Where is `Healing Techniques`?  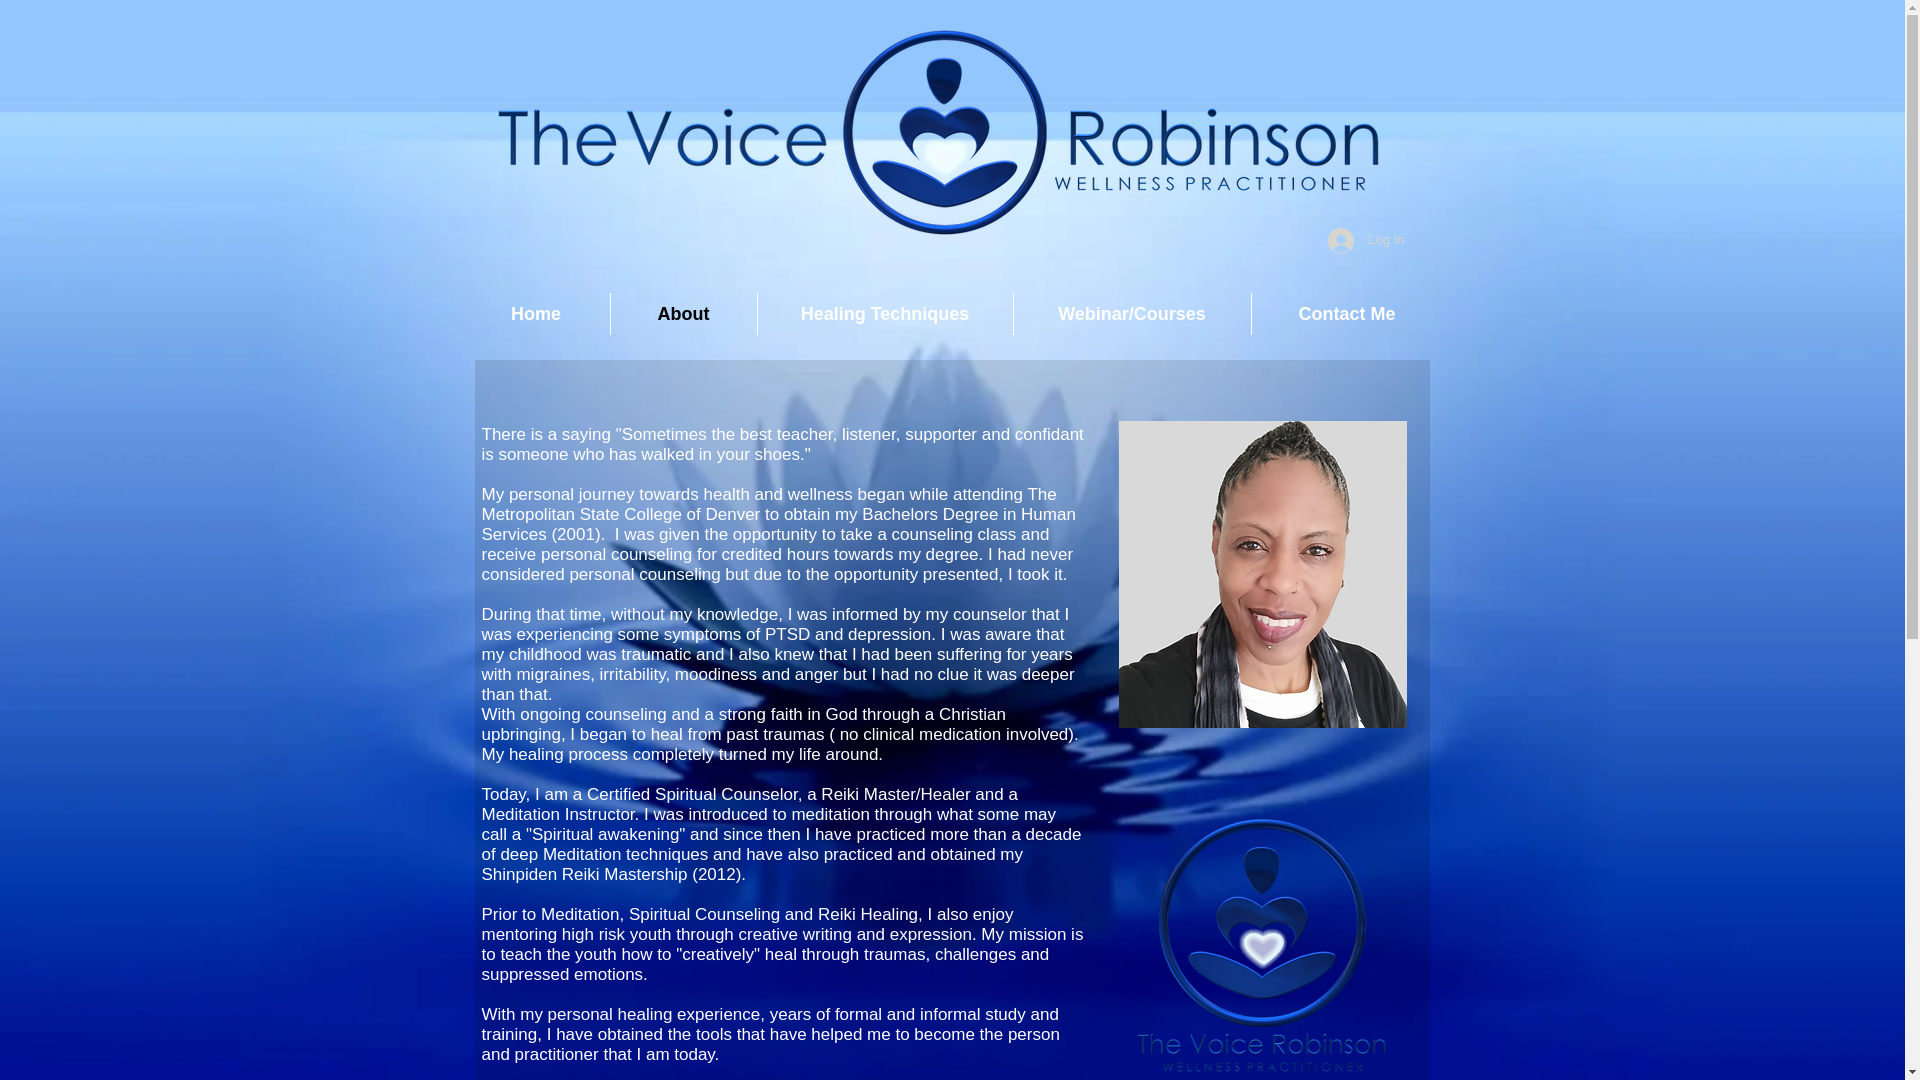
Healing Techniques is located at coordinates (886, 313).